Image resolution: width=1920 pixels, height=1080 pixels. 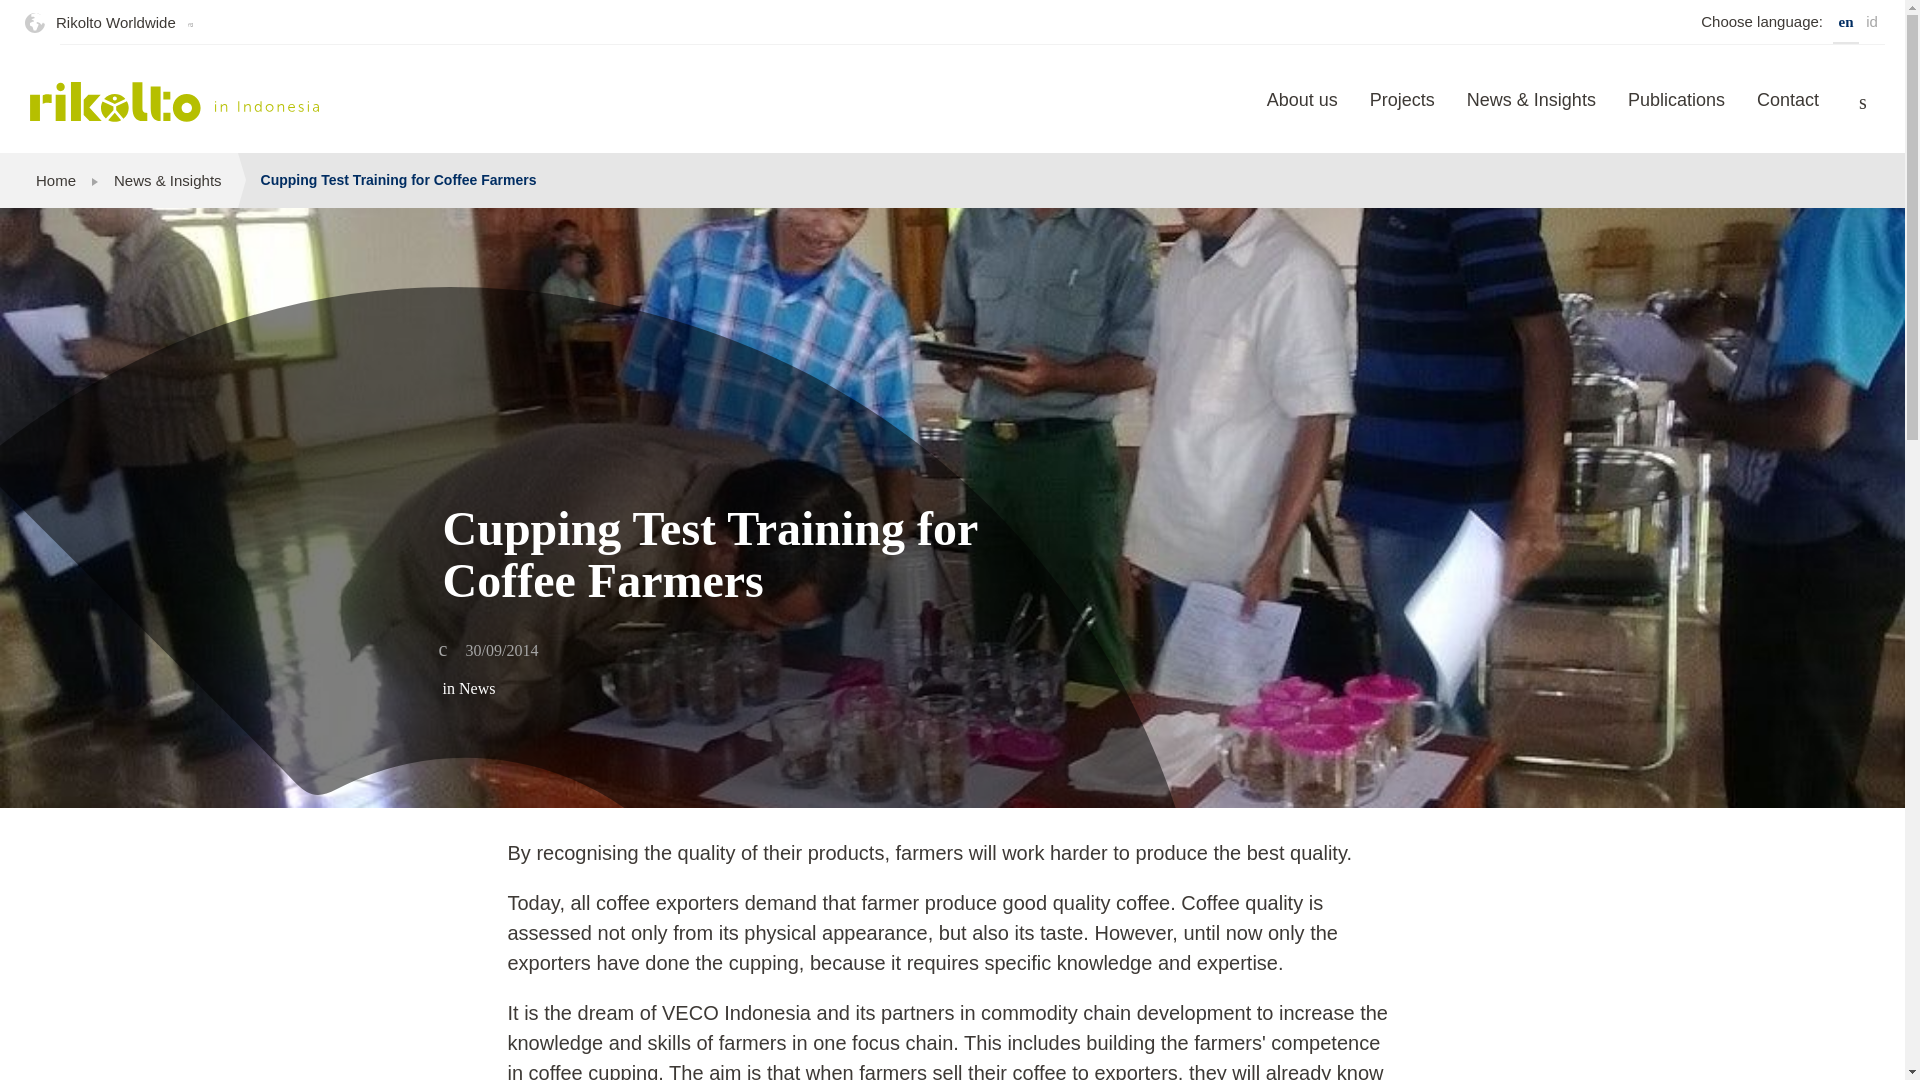 What do you see at coordinates (1676, 114) in the screenshot?
I see `Publications` at bounding box center [1676, 114].